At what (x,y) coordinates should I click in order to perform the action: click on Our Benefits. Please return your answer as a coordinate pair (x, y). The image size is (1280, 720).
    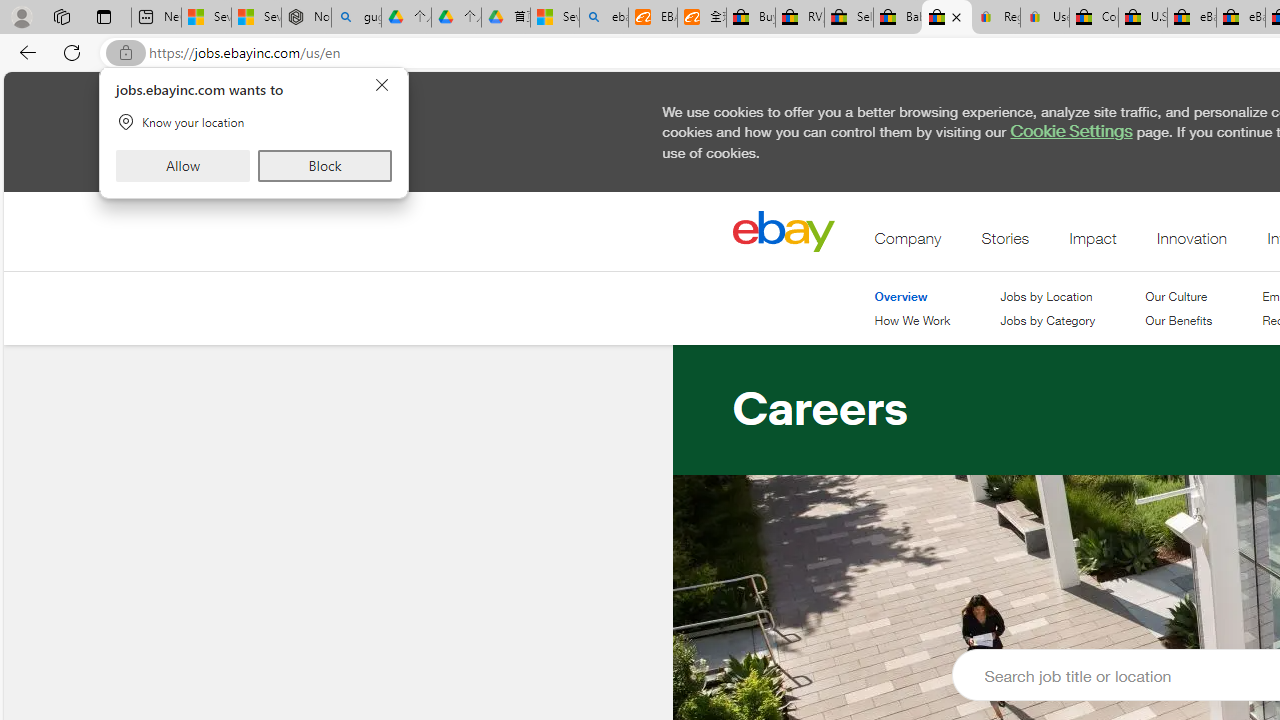
    Looking at the image, I should click on (1179, 322).